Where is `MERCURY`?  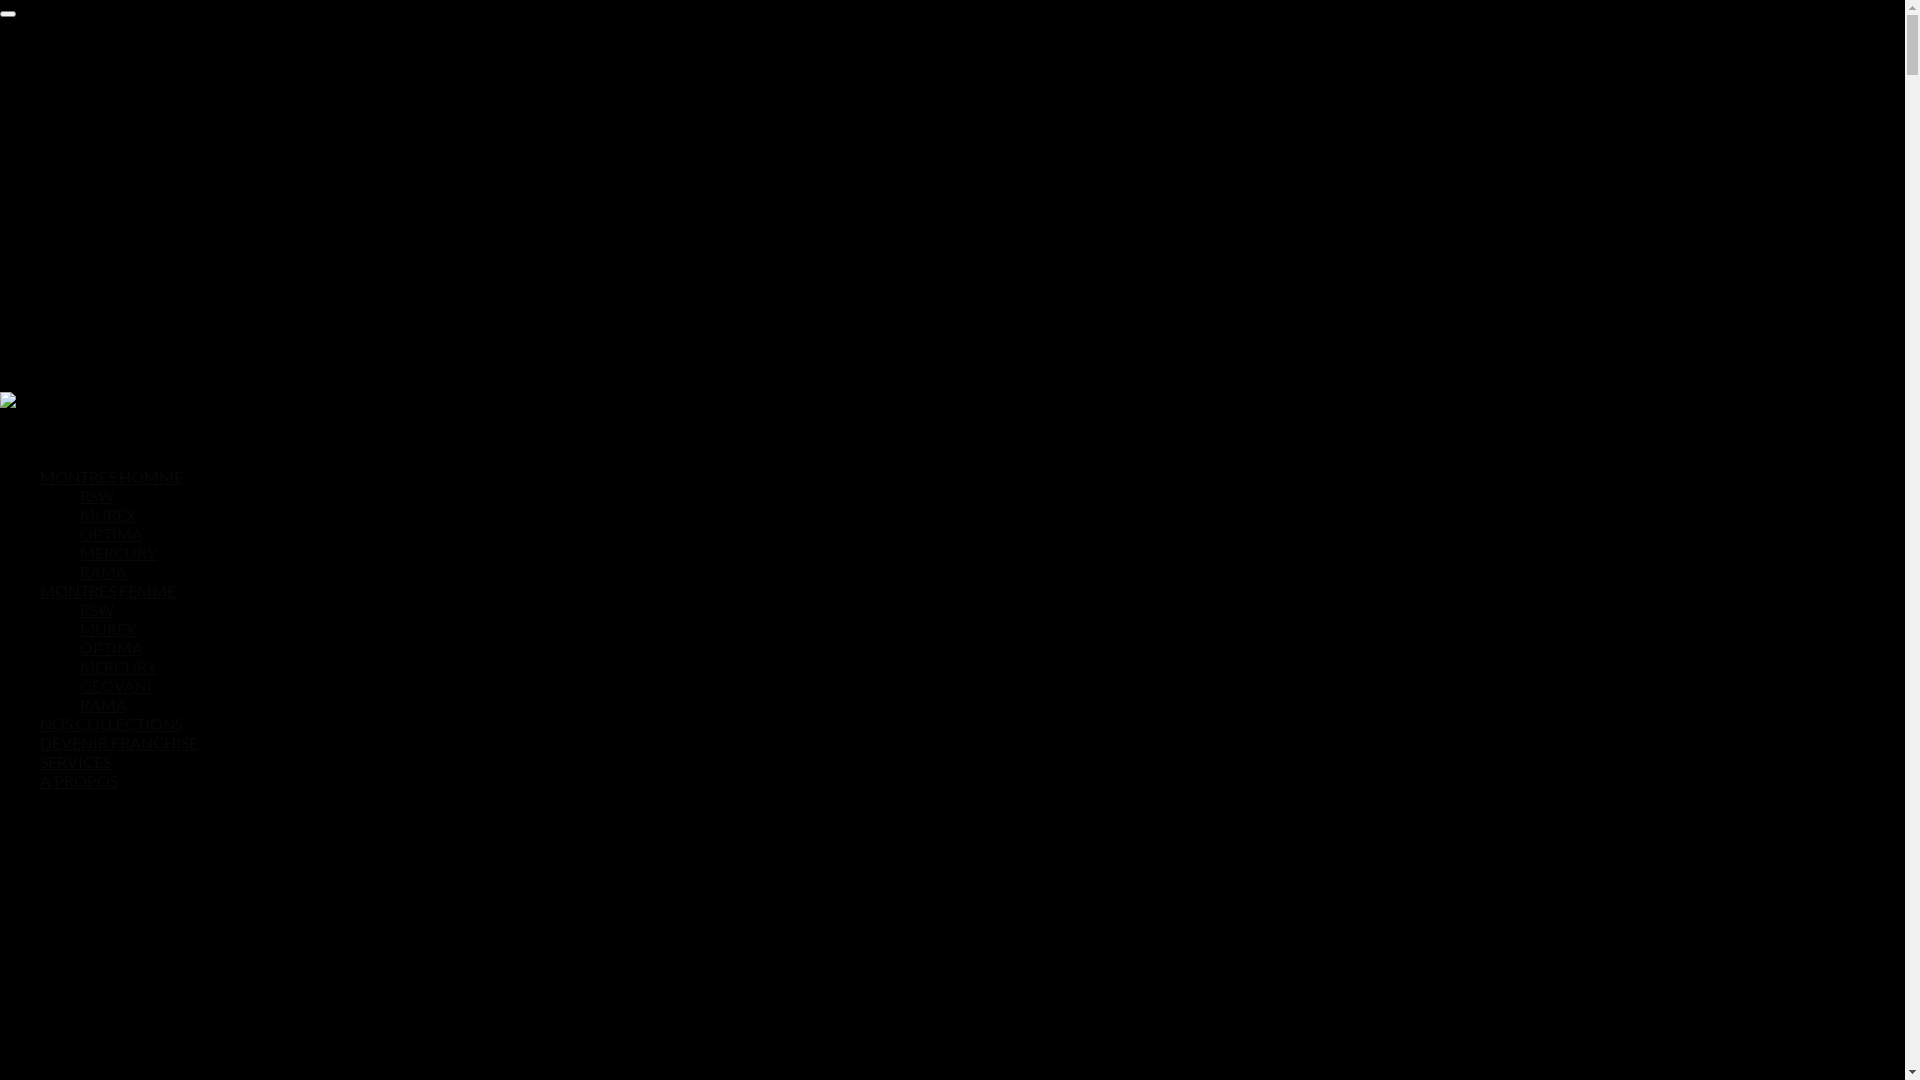 MERCURY is located at coordinates (119, 258).